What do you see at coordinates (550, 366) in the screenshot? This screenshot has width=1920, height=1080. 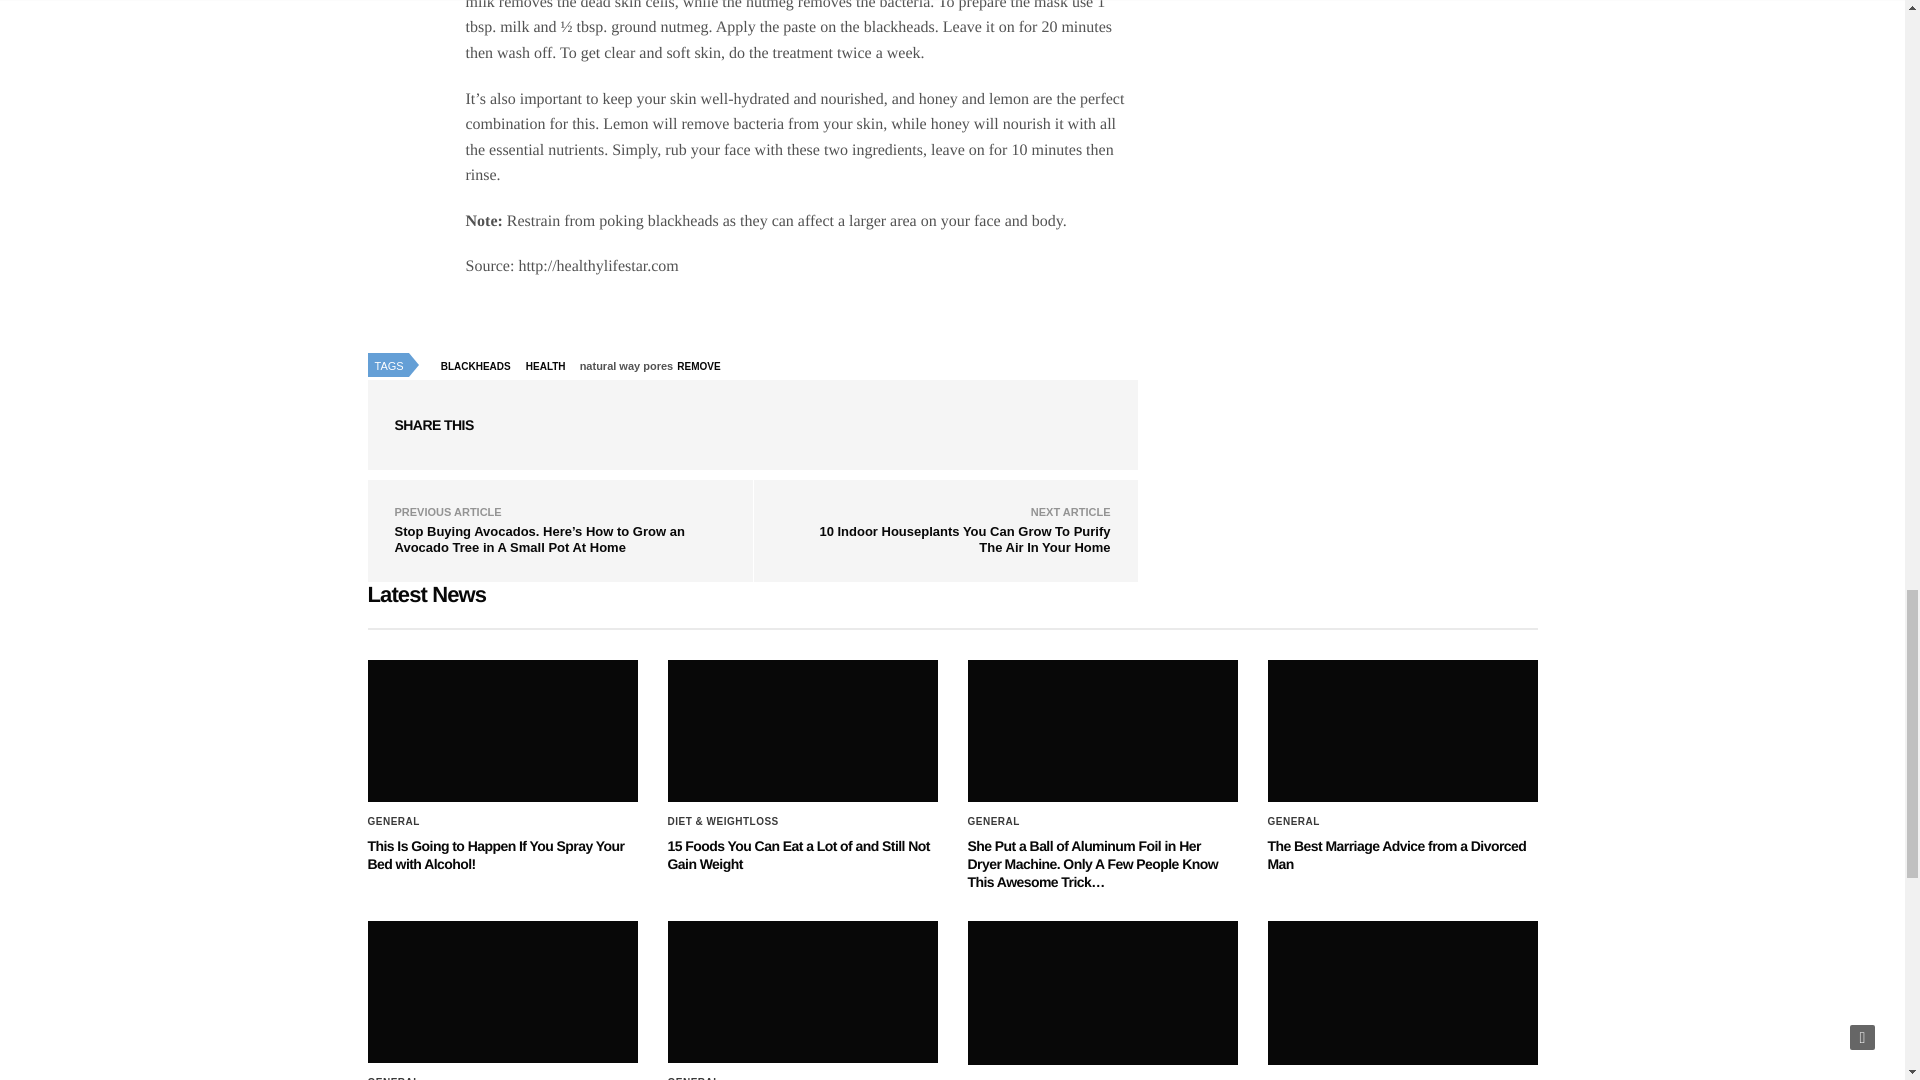 I see `HEALTH` at bounding box center [550, 366].